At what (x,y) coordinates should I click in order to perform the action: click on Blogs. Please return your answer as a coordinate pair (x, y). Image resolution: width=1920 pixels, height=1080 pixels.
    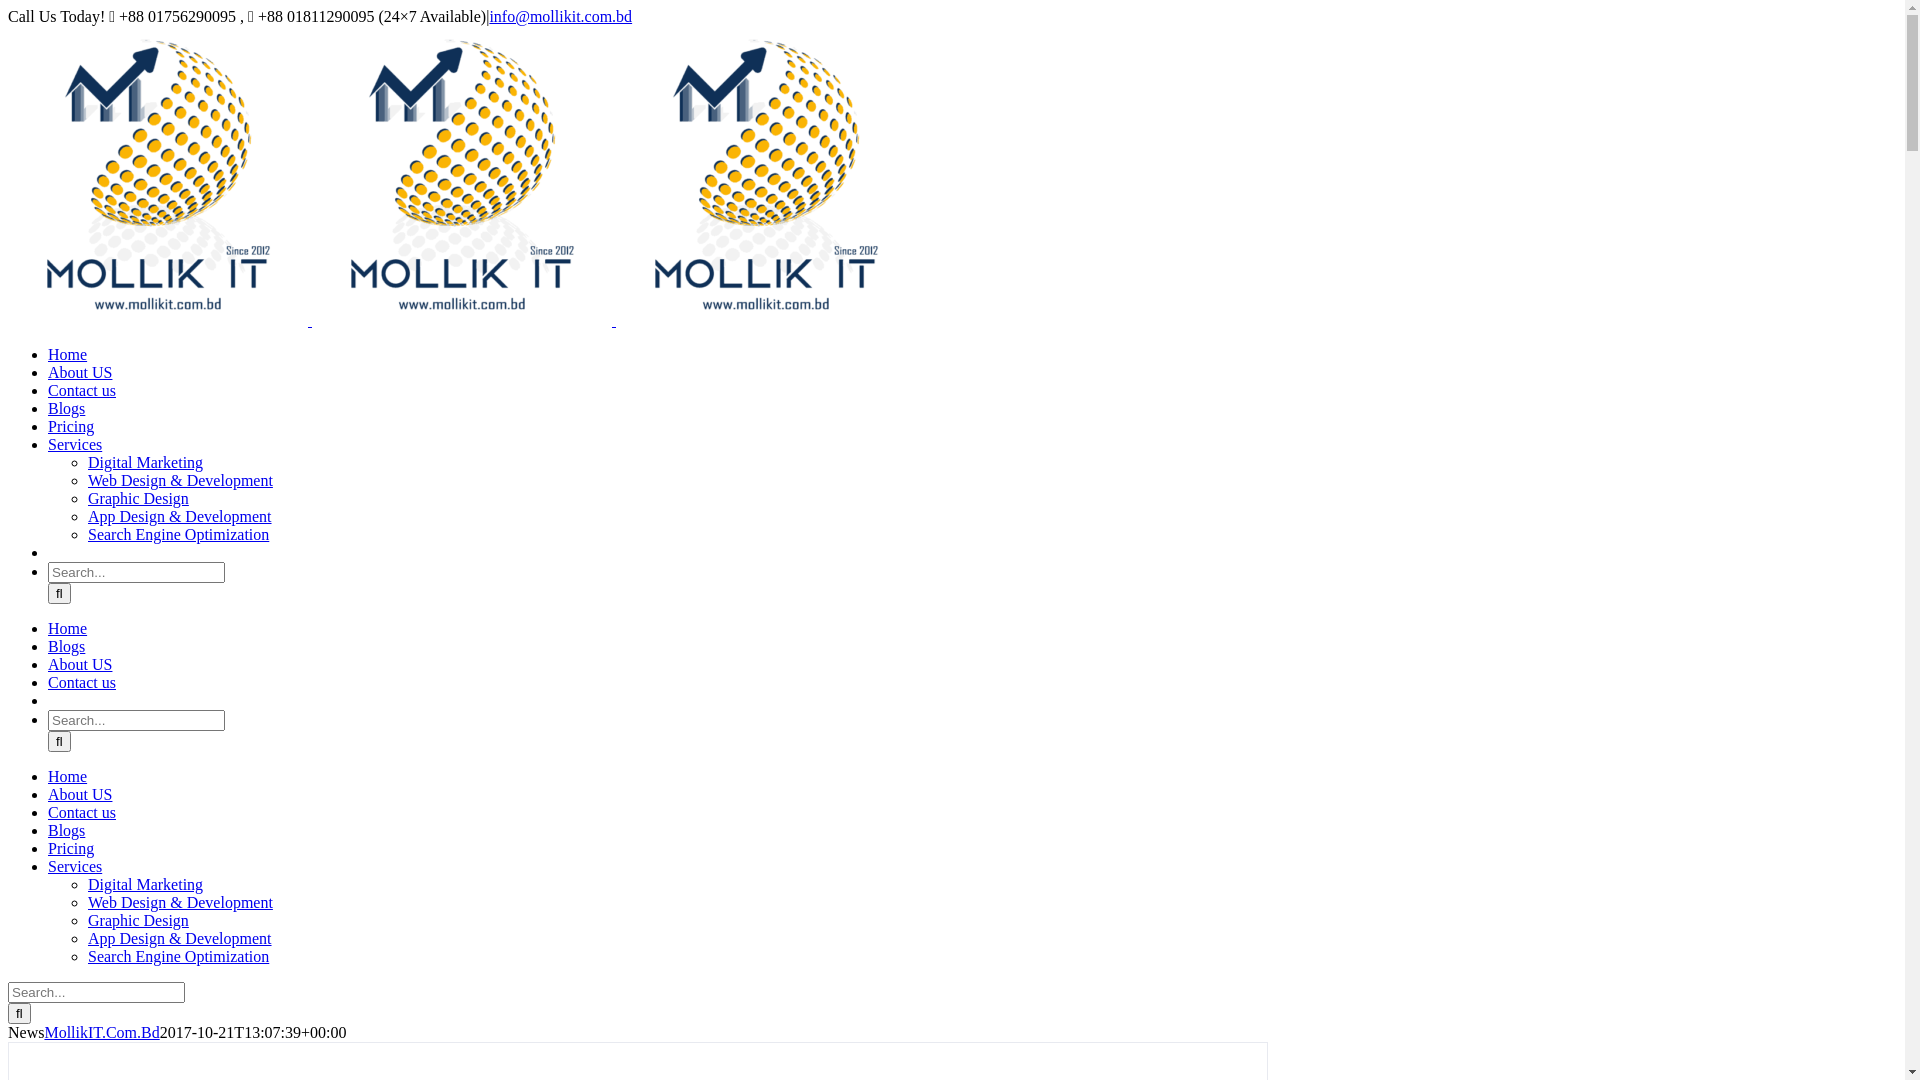
    Looking at the image, I should click on (66, 408).